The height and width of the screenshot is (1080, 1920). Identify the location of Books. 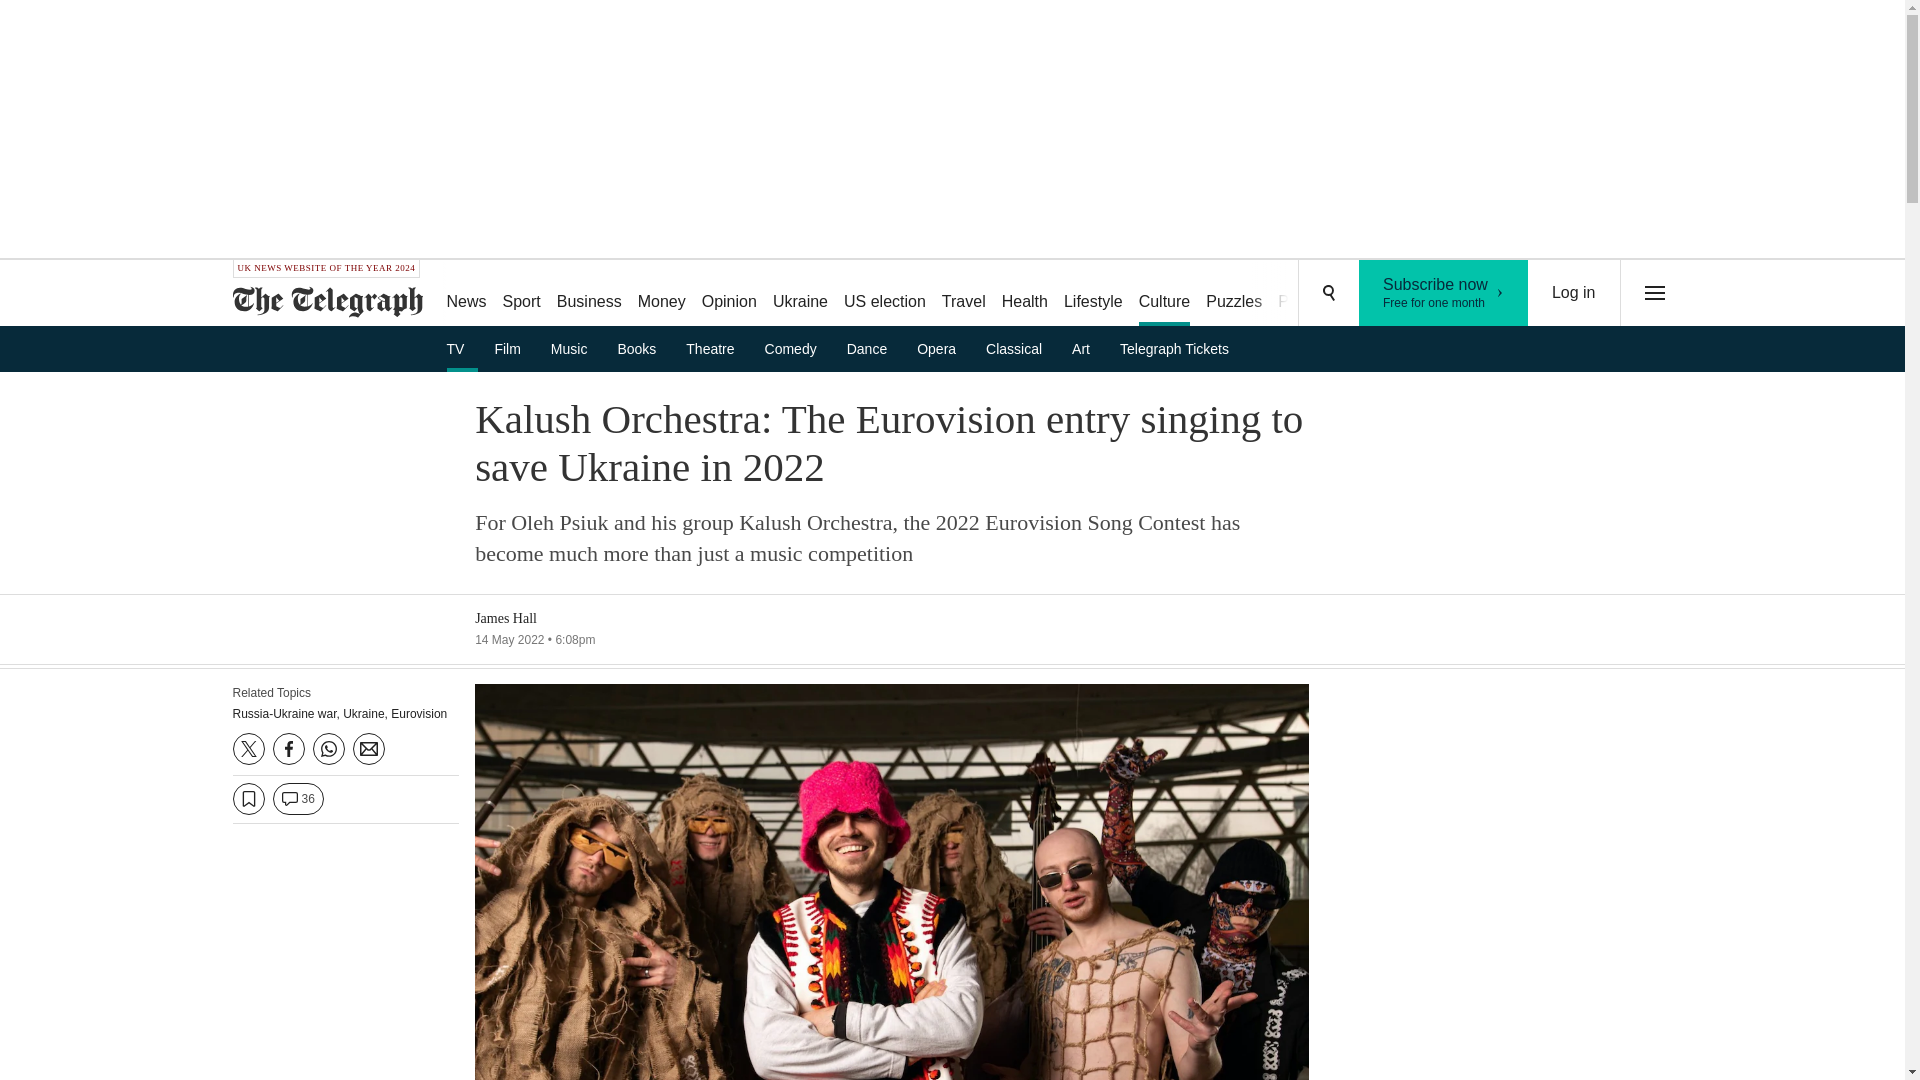
(1234, 294).